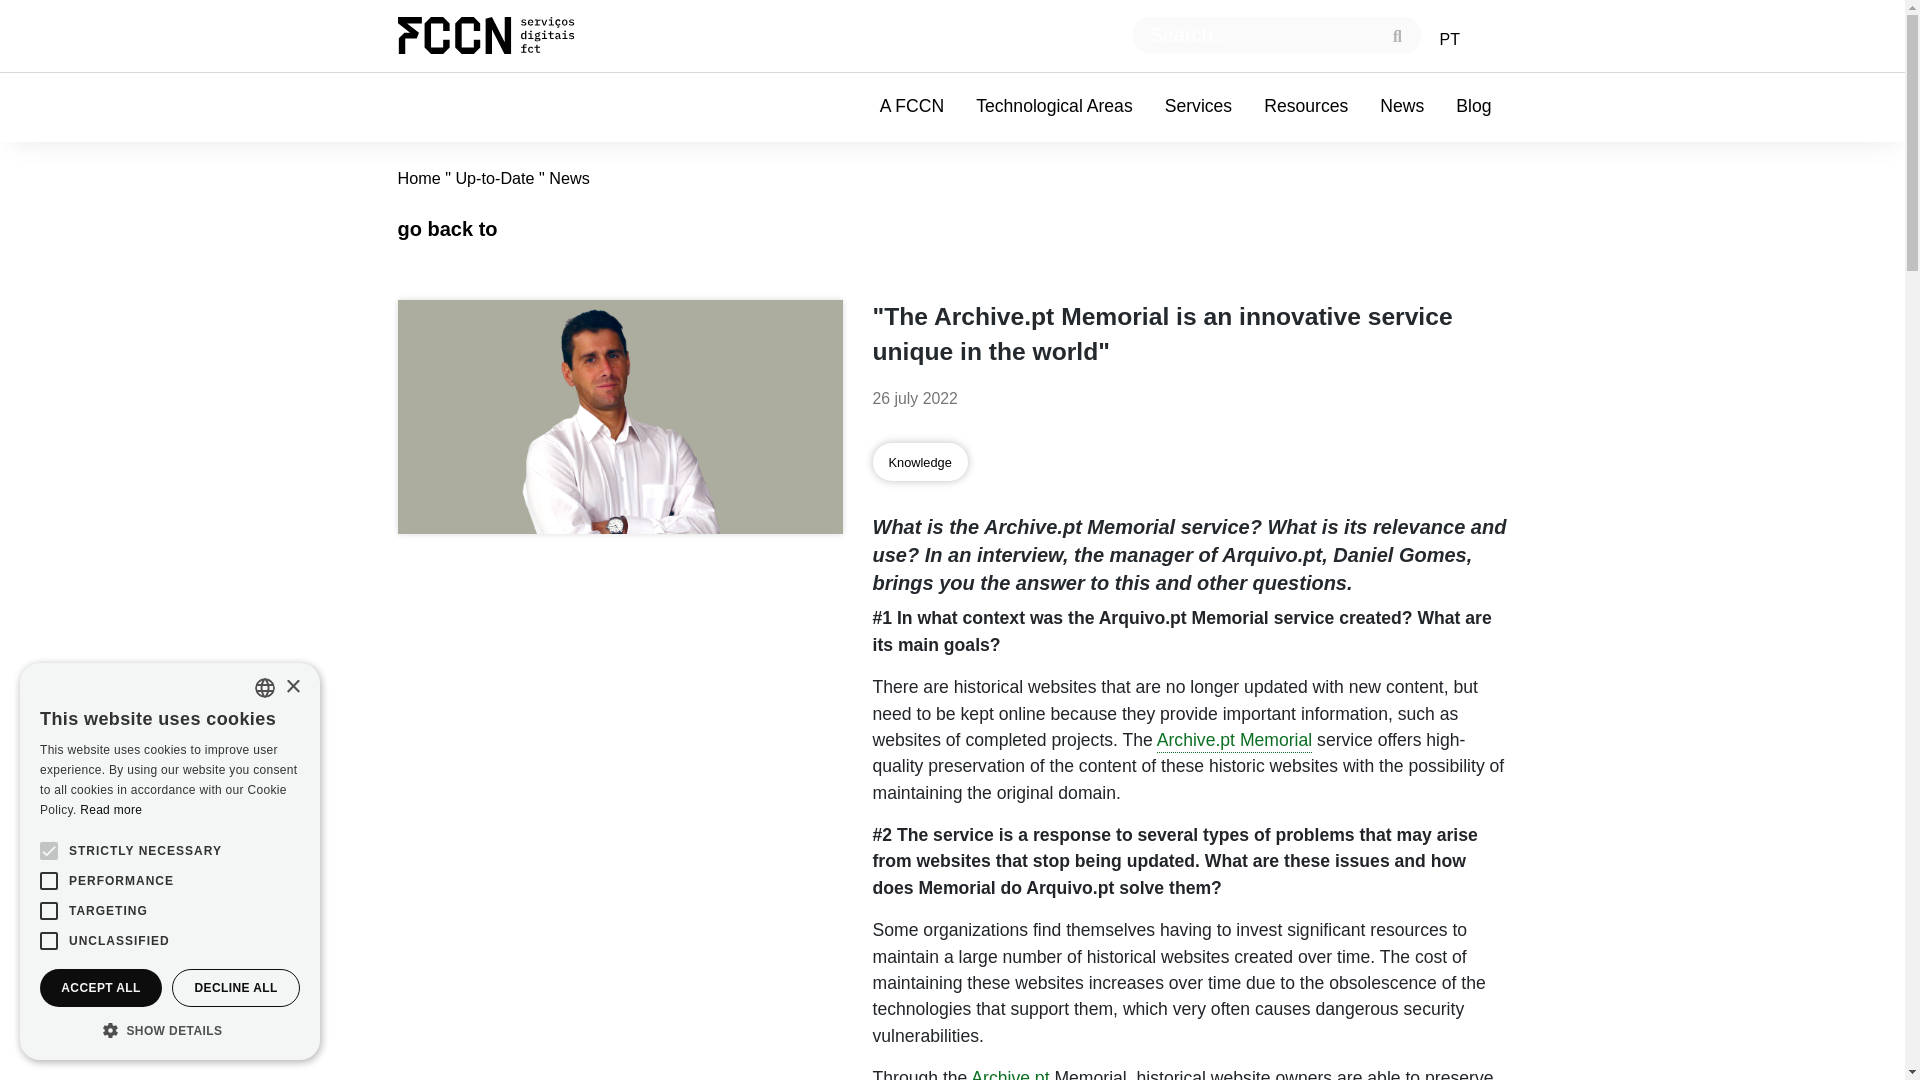 This screenshot has height=1080, width=1920. Describe the element at coordinates (502, 36) in the screenshot. I see `FCCN FCT digital services` at that location.